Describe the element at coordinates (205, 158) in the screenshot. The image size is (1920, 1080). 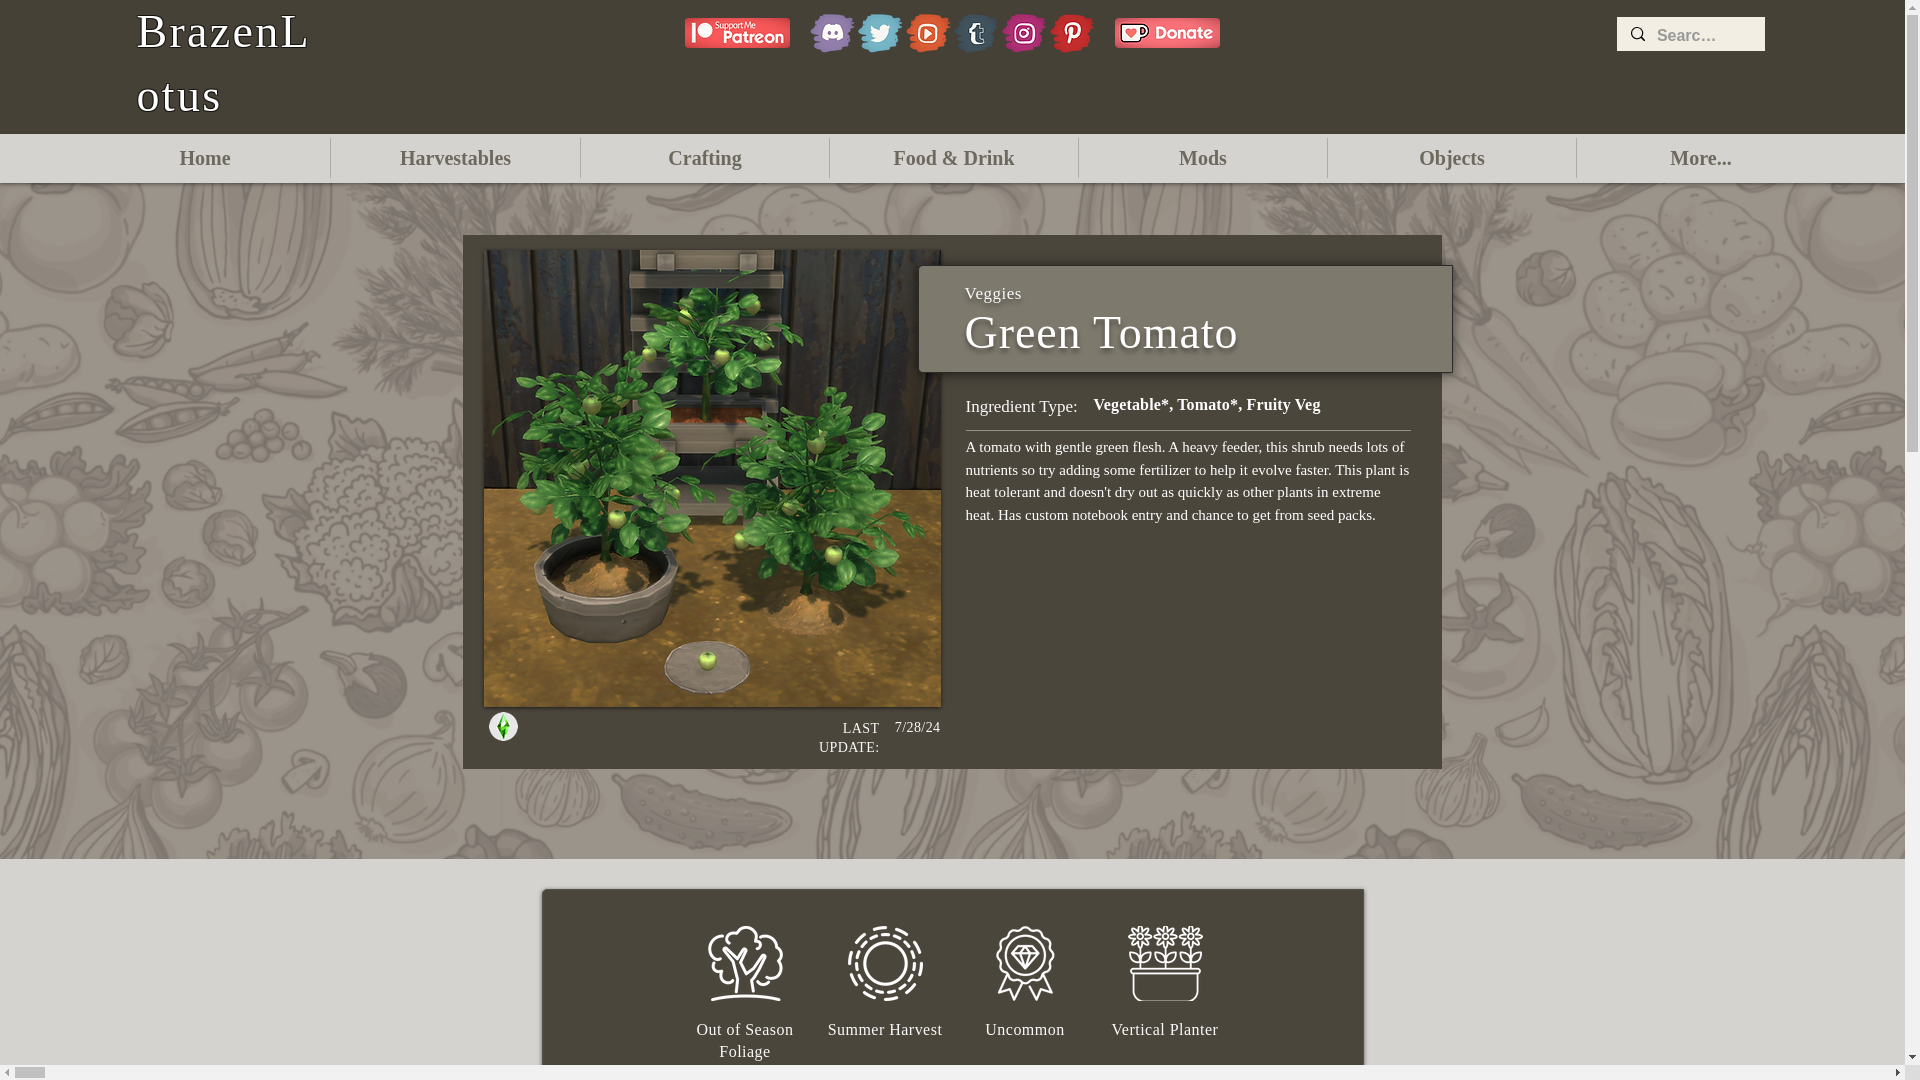
I see `Home` at that location.